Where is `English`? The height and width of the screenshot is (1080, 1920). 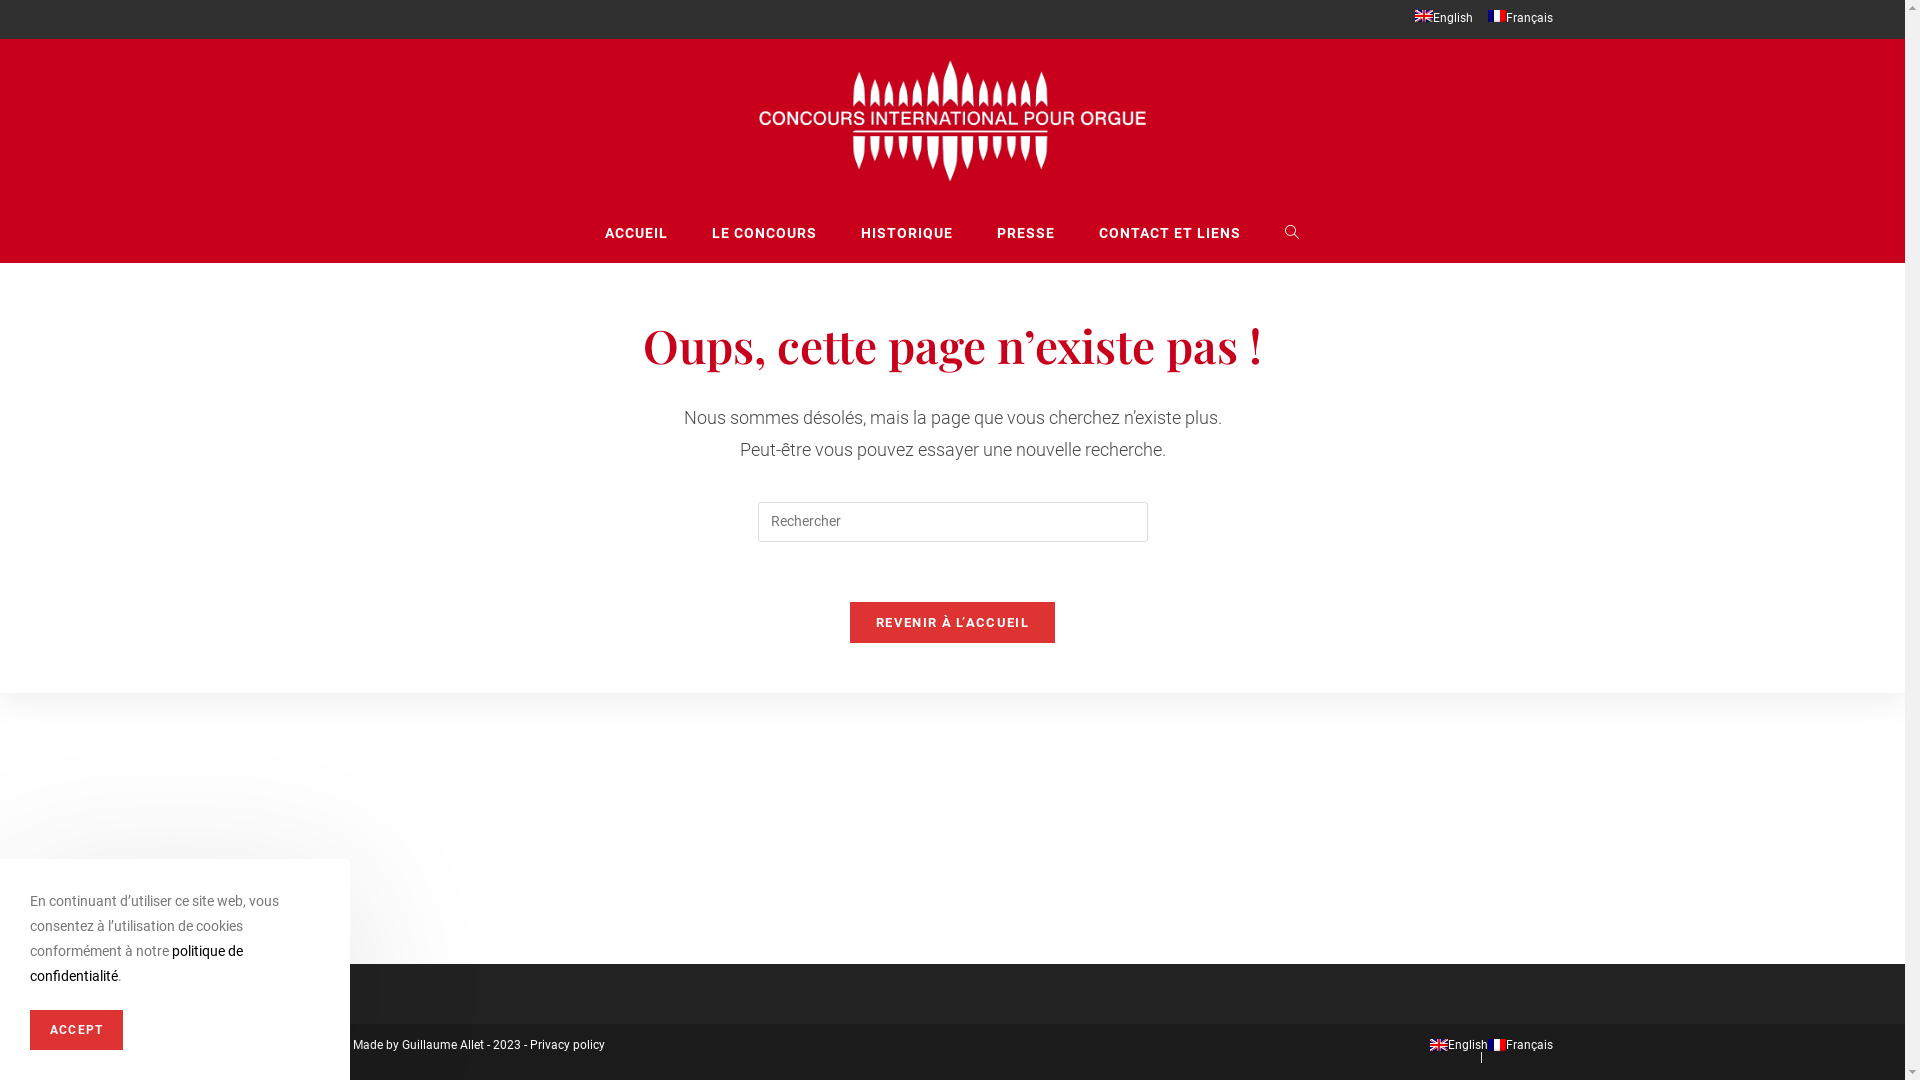
English is located at coordinates (1459, 1045).